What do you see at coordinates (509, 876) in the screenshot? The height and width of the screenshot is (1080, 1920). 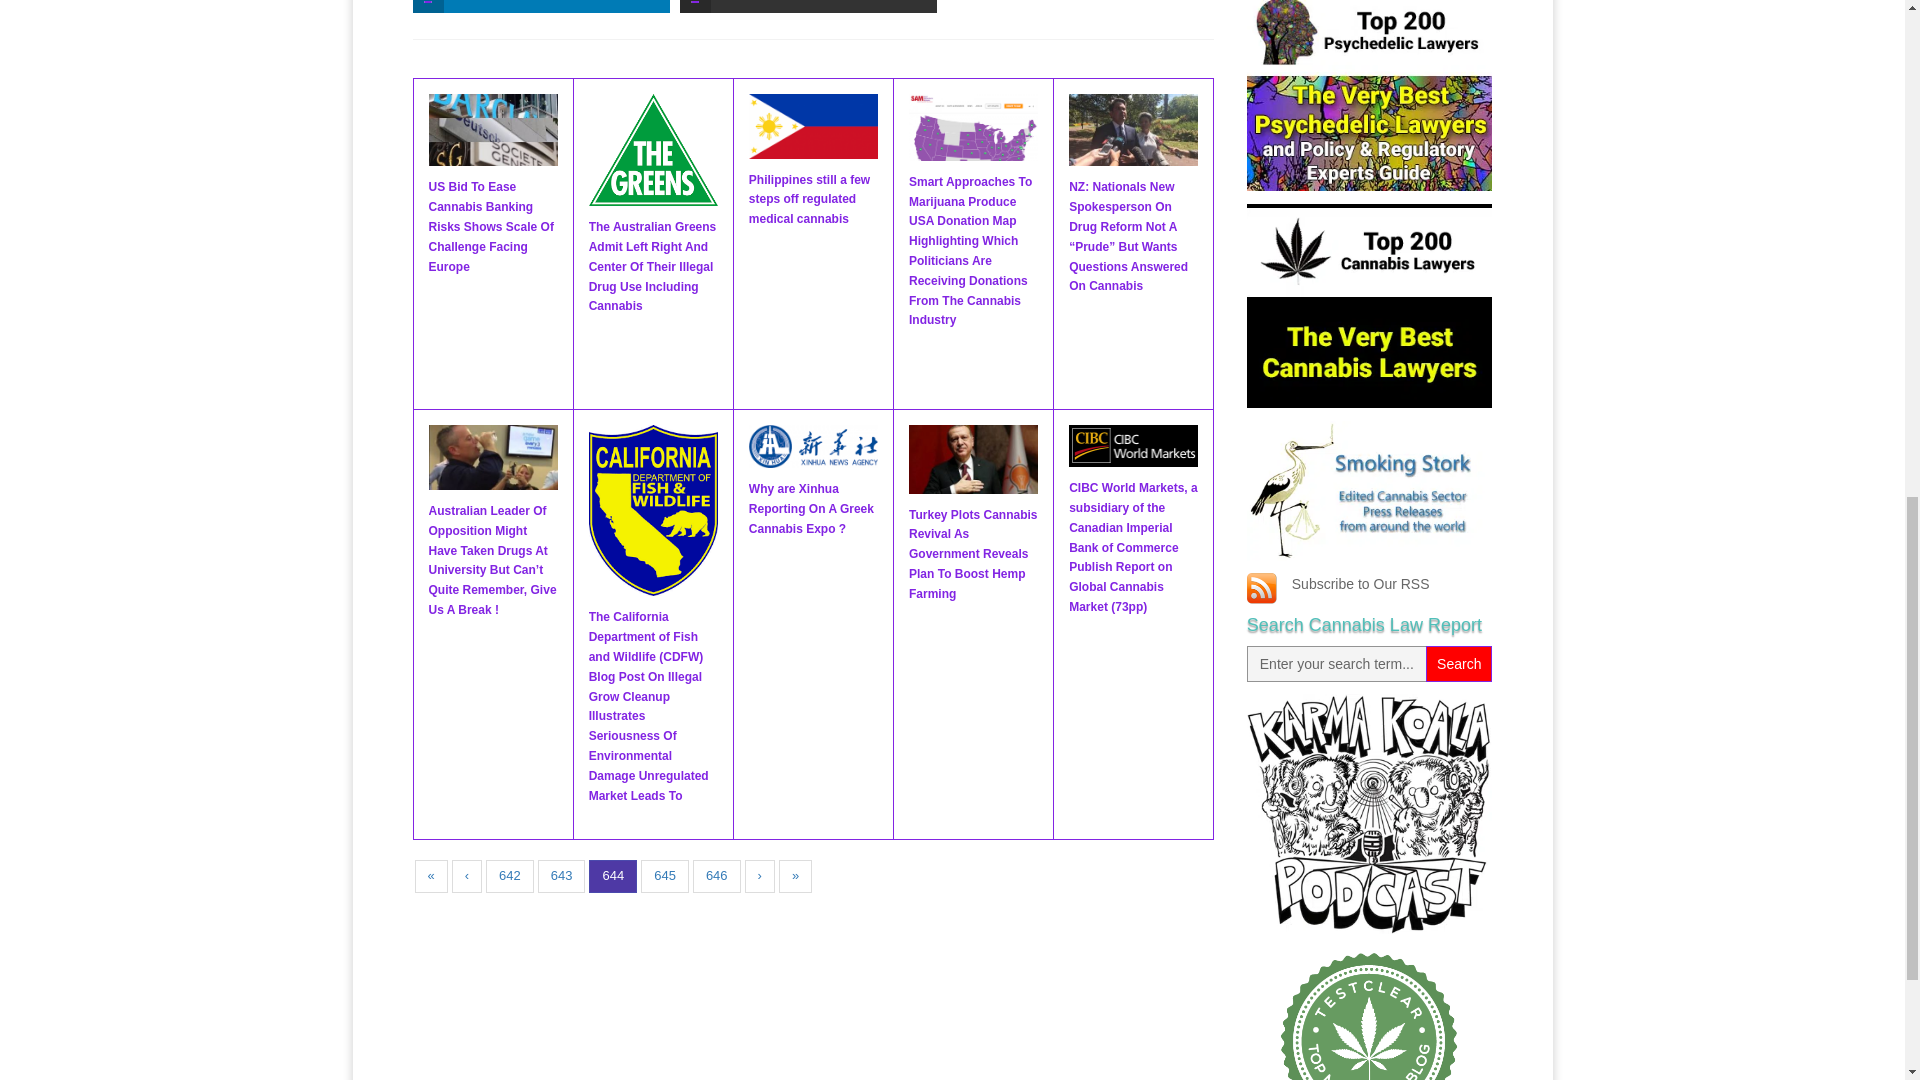 I see `Go to page 642` at bounding box center [509, 876].